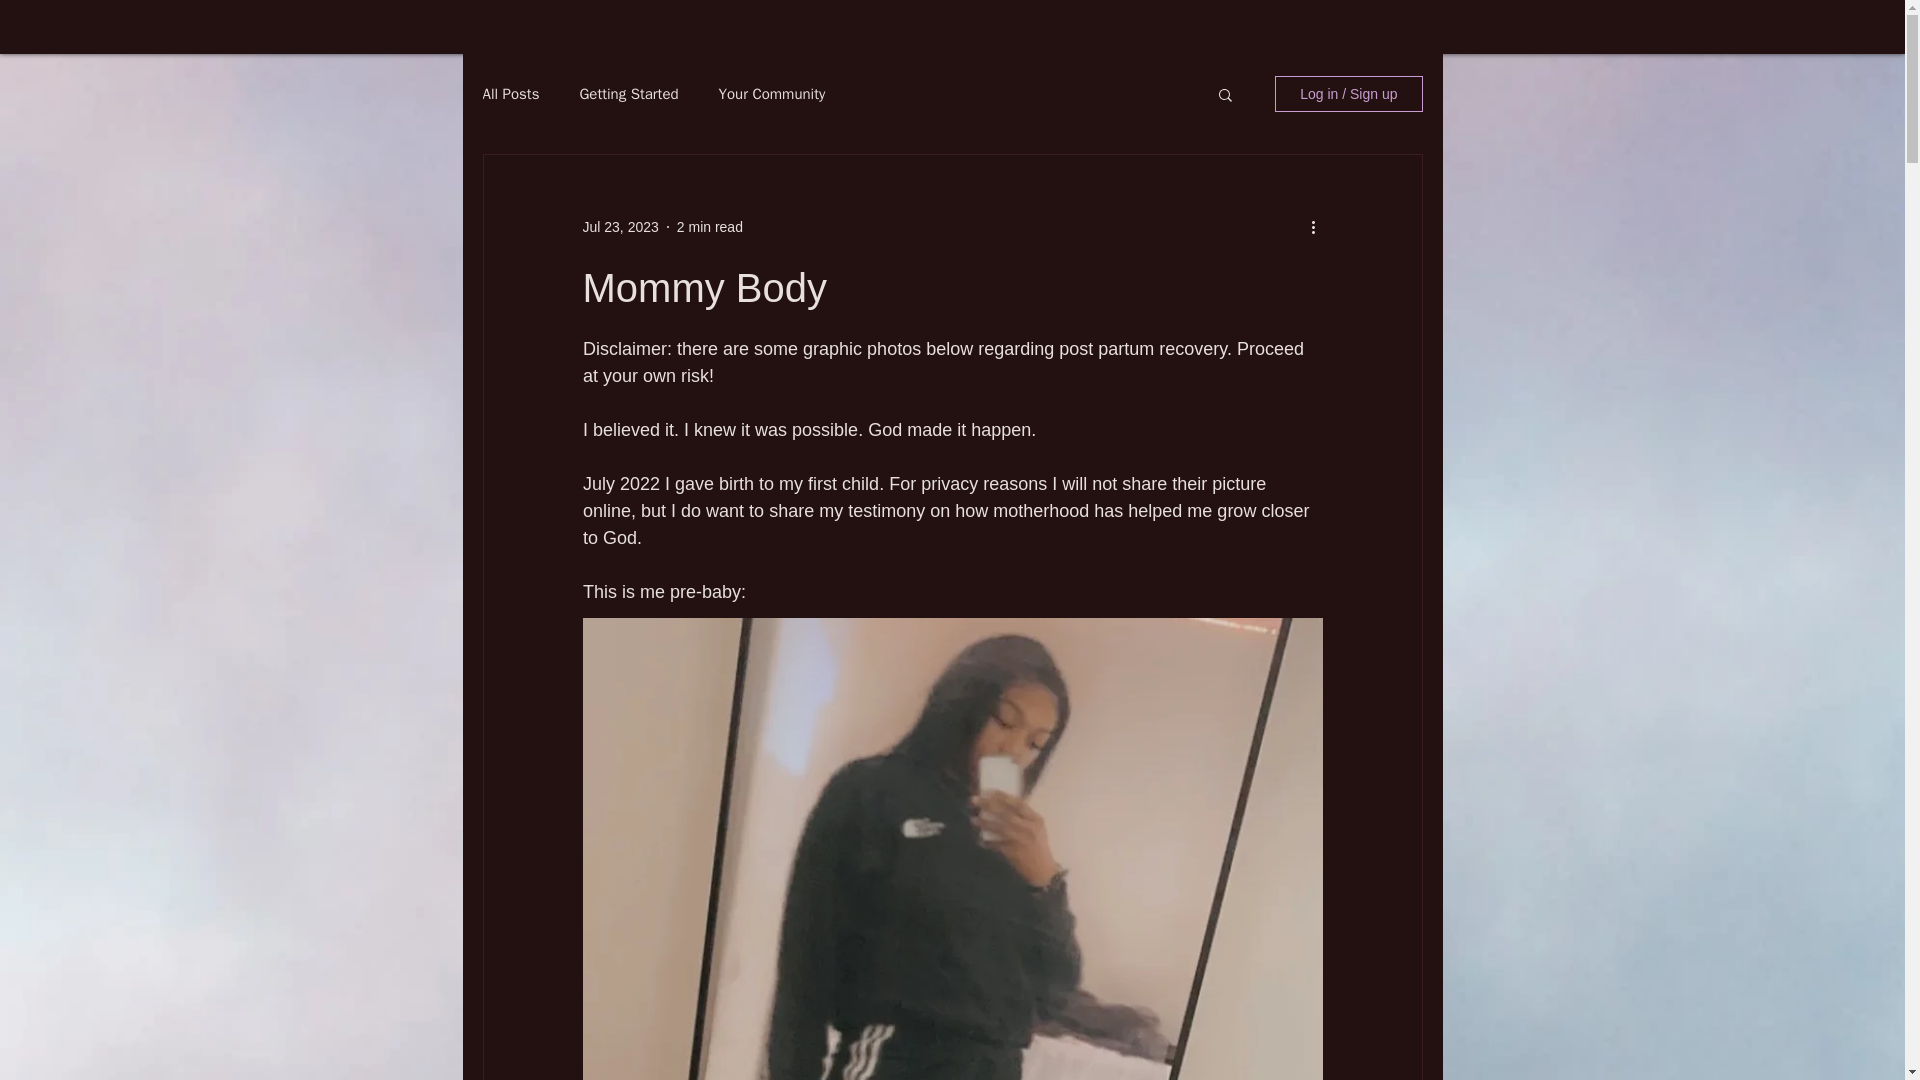 The image size is (1920, 1080). What do you see at coordinates (710, 226) in the screenshot?
I see `2 min read` at bounding box center [710, 226].